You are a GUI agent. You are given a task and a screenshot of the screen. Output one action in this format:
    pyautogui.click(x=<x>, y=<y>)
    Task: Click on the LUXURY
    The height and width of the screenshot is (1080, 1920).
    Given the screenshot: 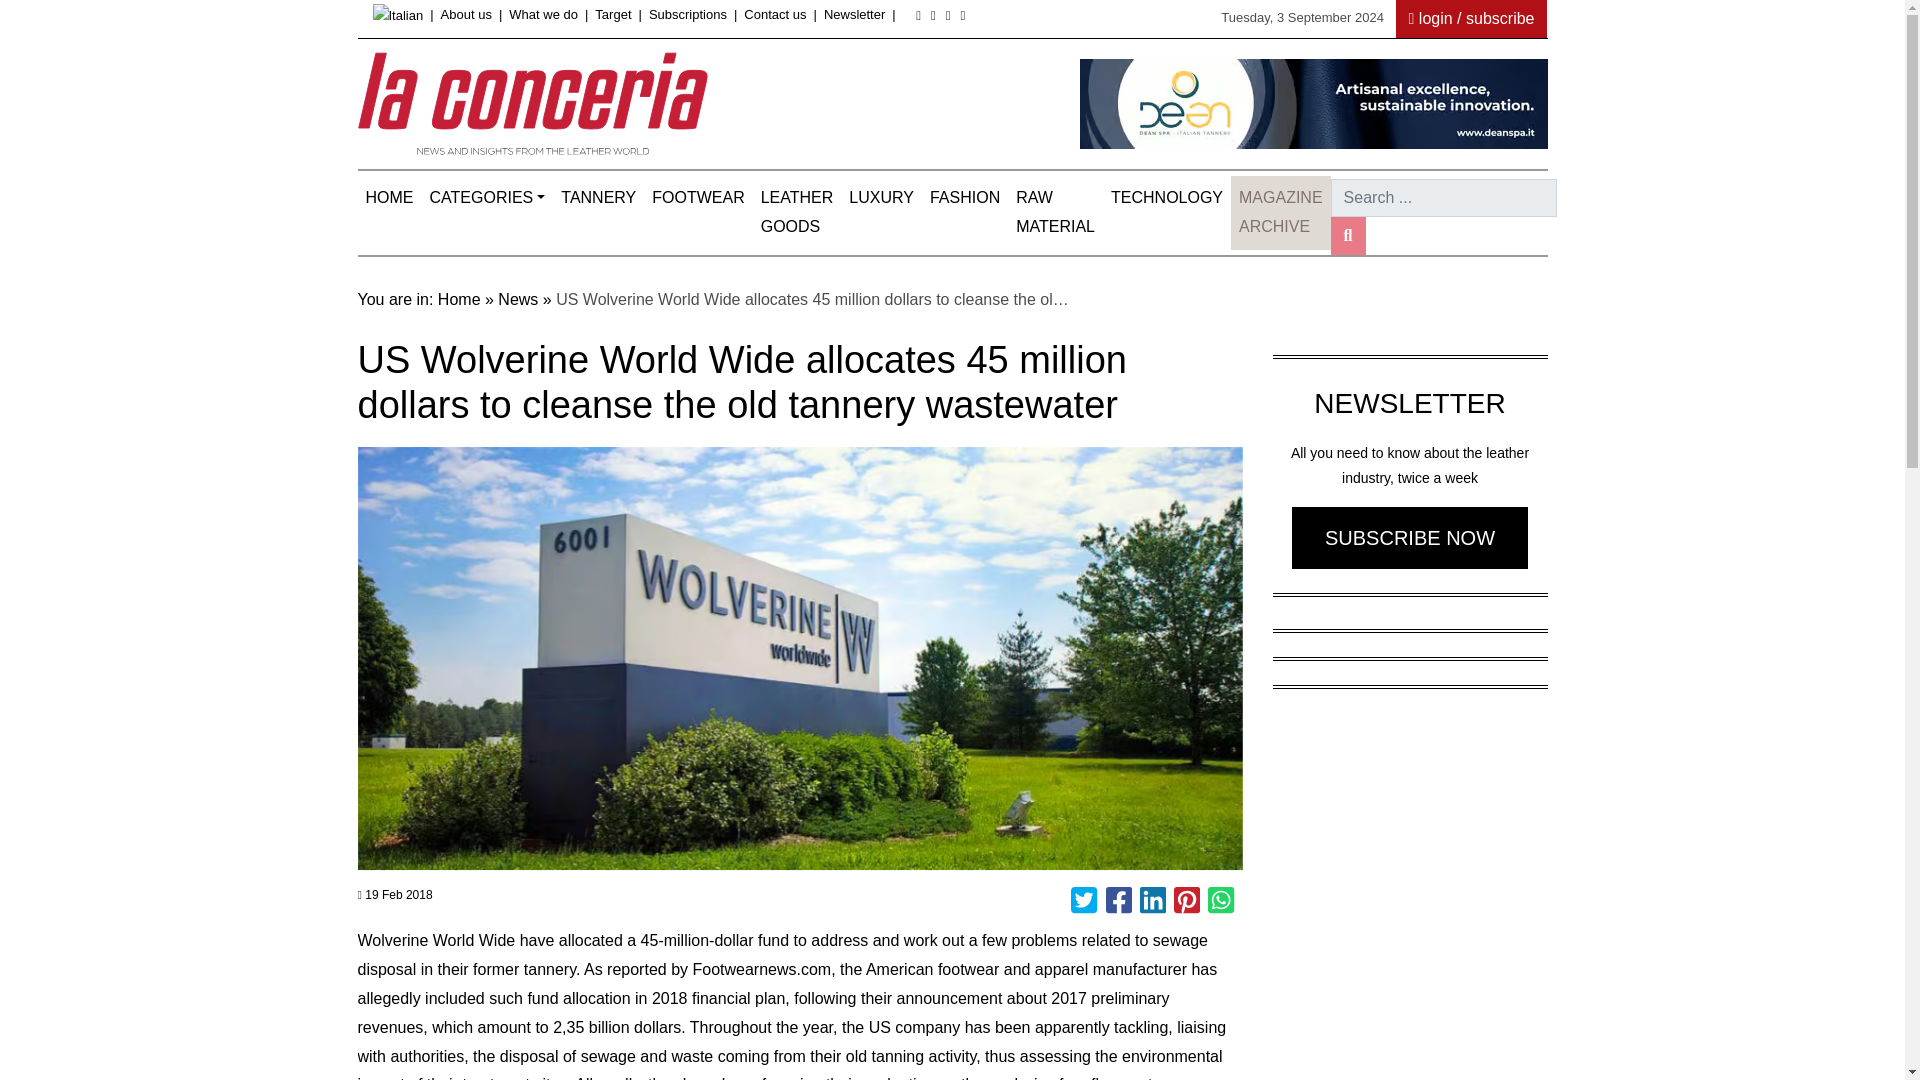 What is the action you would take?
    pyautogui.click(x=880, y=198)
    